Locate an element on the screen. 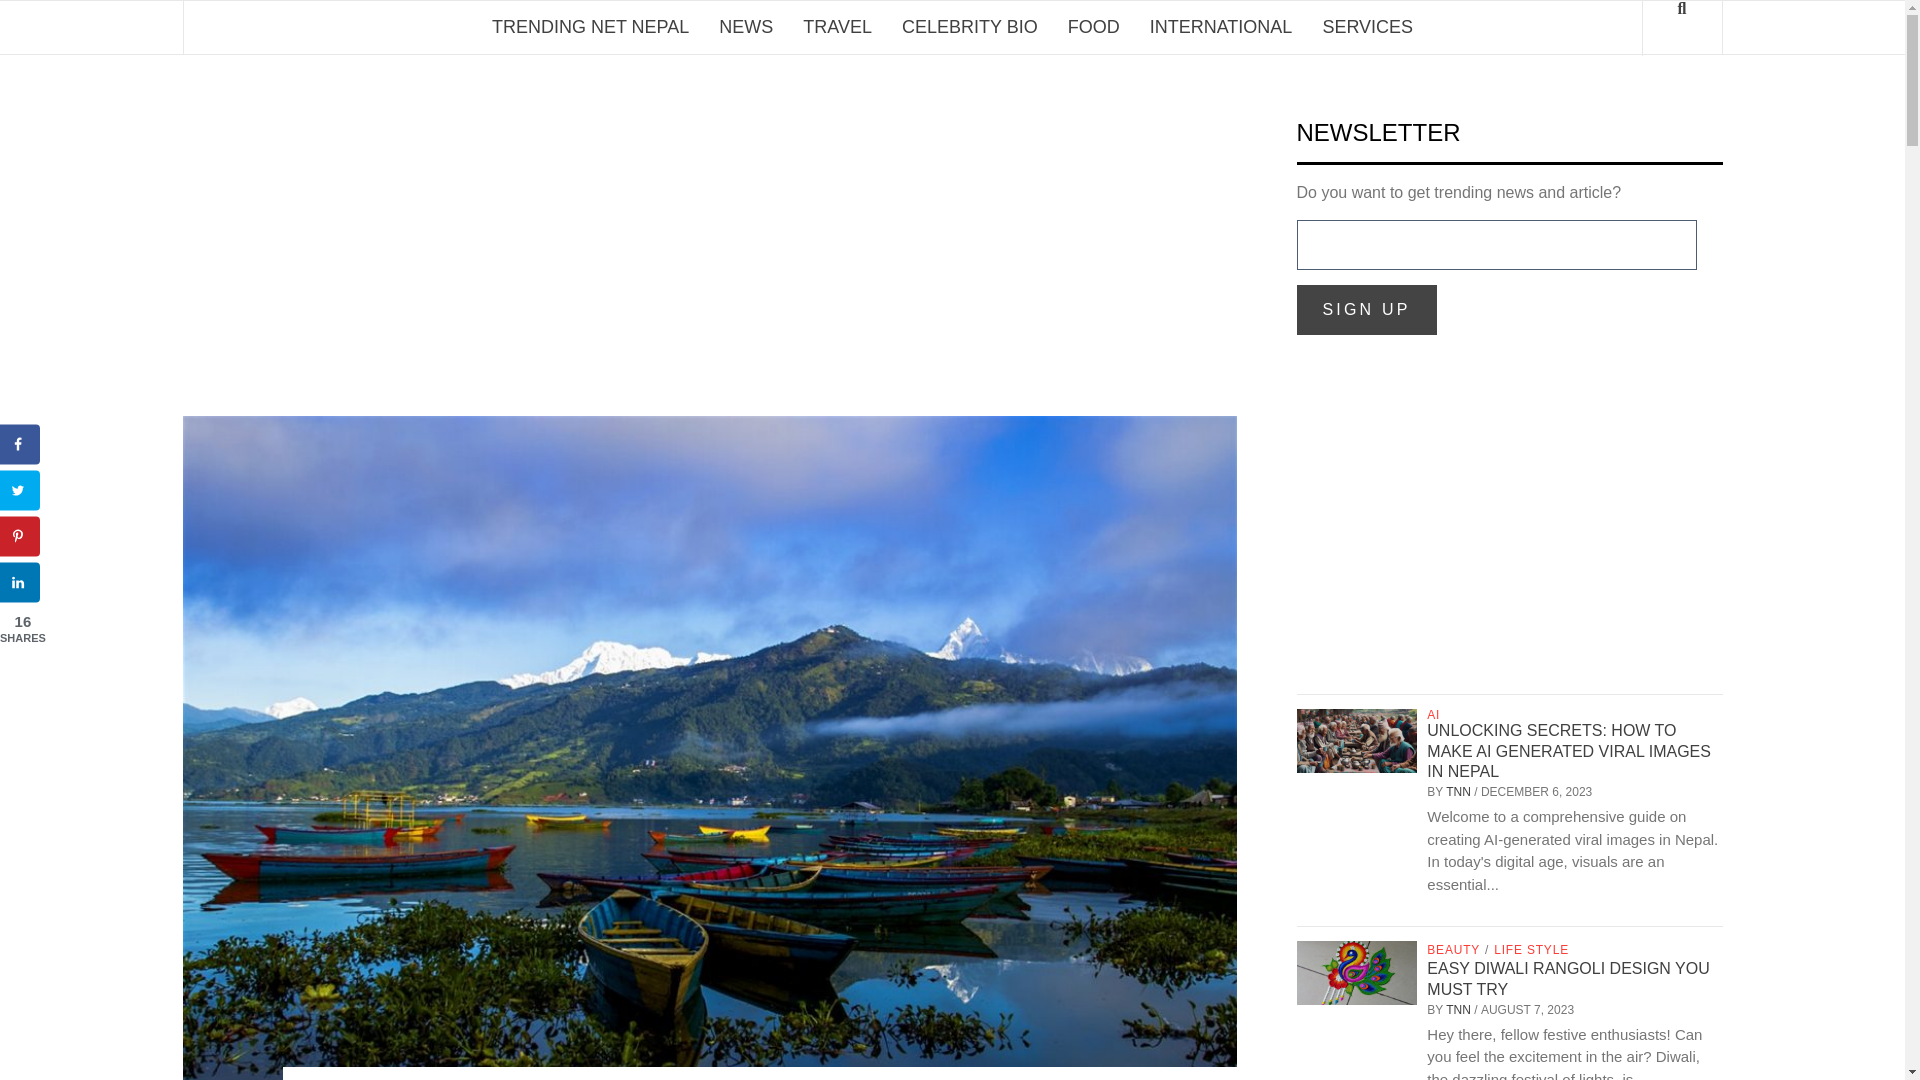 Image resolution: width=1920 pixels, height=1080 pixels. TRAVEL is located at coordinates (837, 28).